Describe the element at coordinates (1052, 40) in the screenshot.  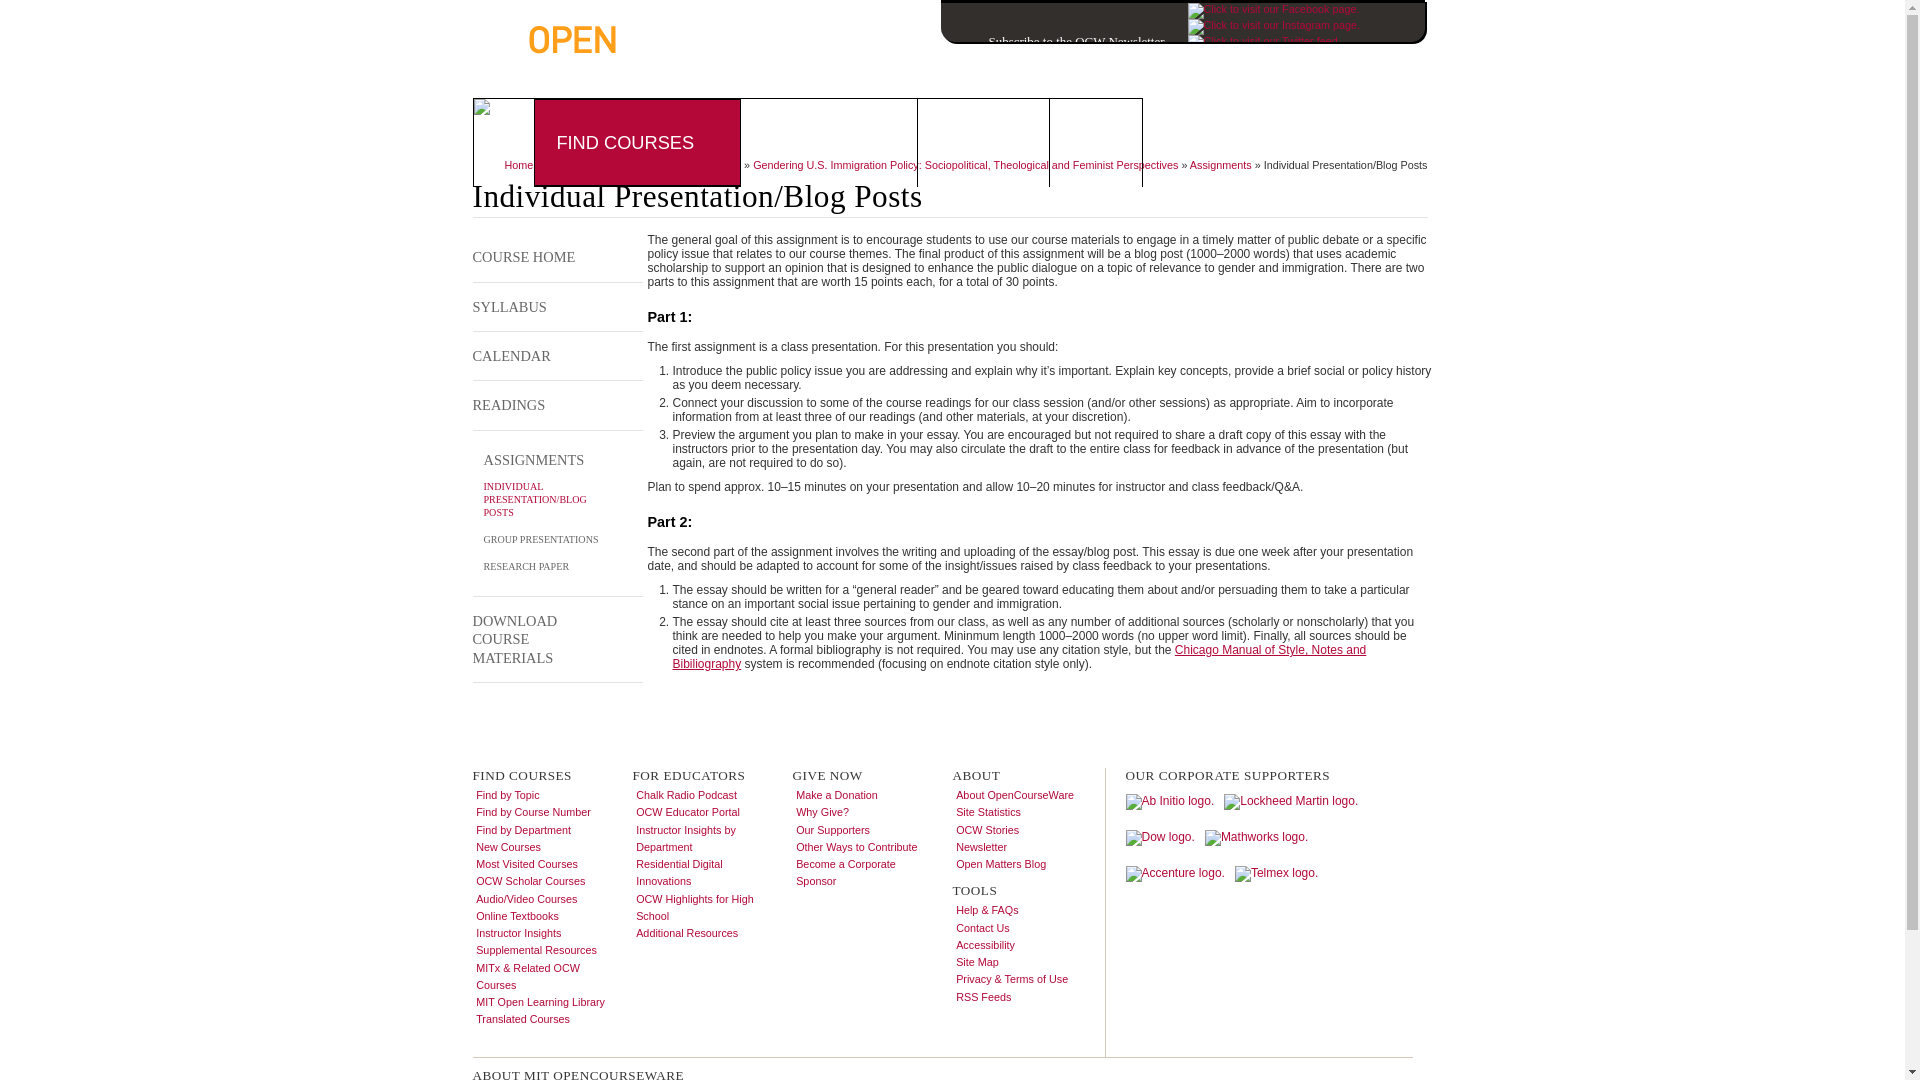
I see `Subscribe to the OCW Newsletter` at that location.